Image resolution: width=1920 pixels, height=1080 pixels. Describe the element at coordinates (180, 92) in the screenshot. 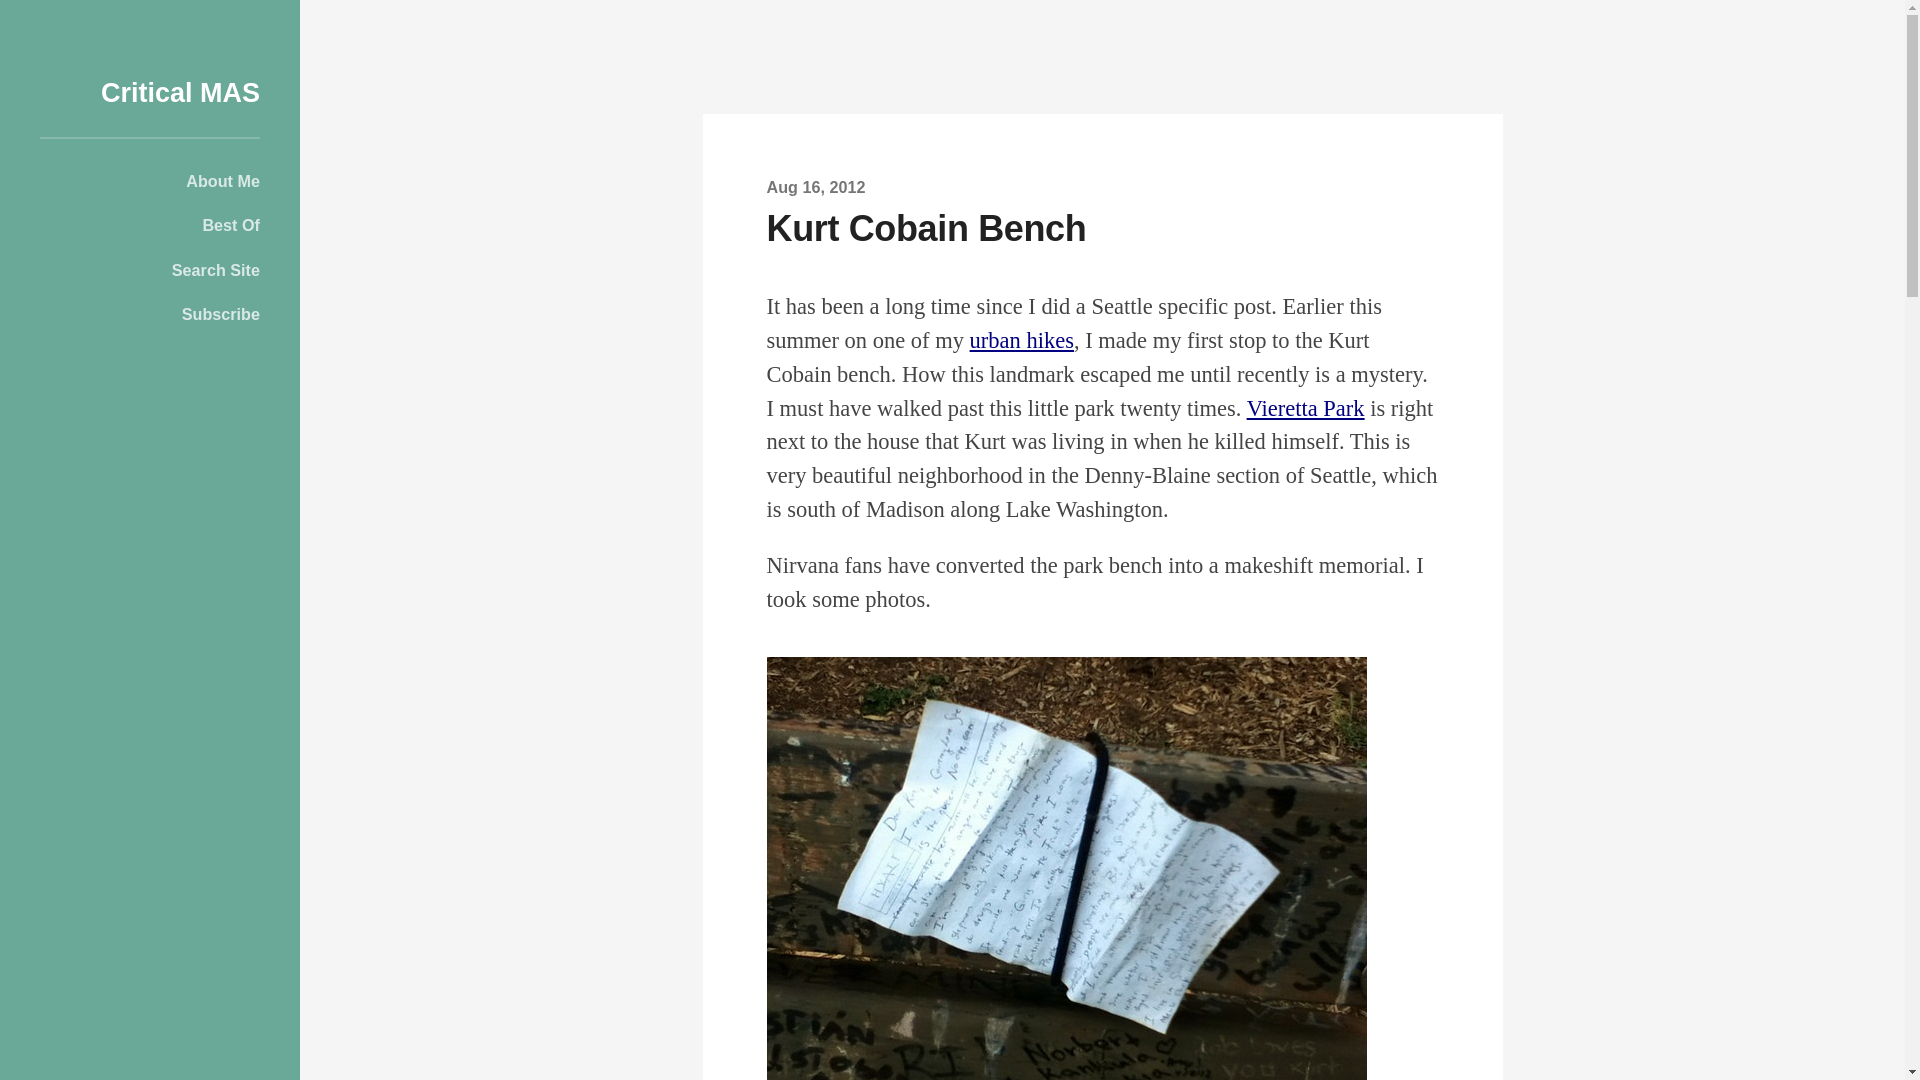

I see `Critical MAS` at that location.